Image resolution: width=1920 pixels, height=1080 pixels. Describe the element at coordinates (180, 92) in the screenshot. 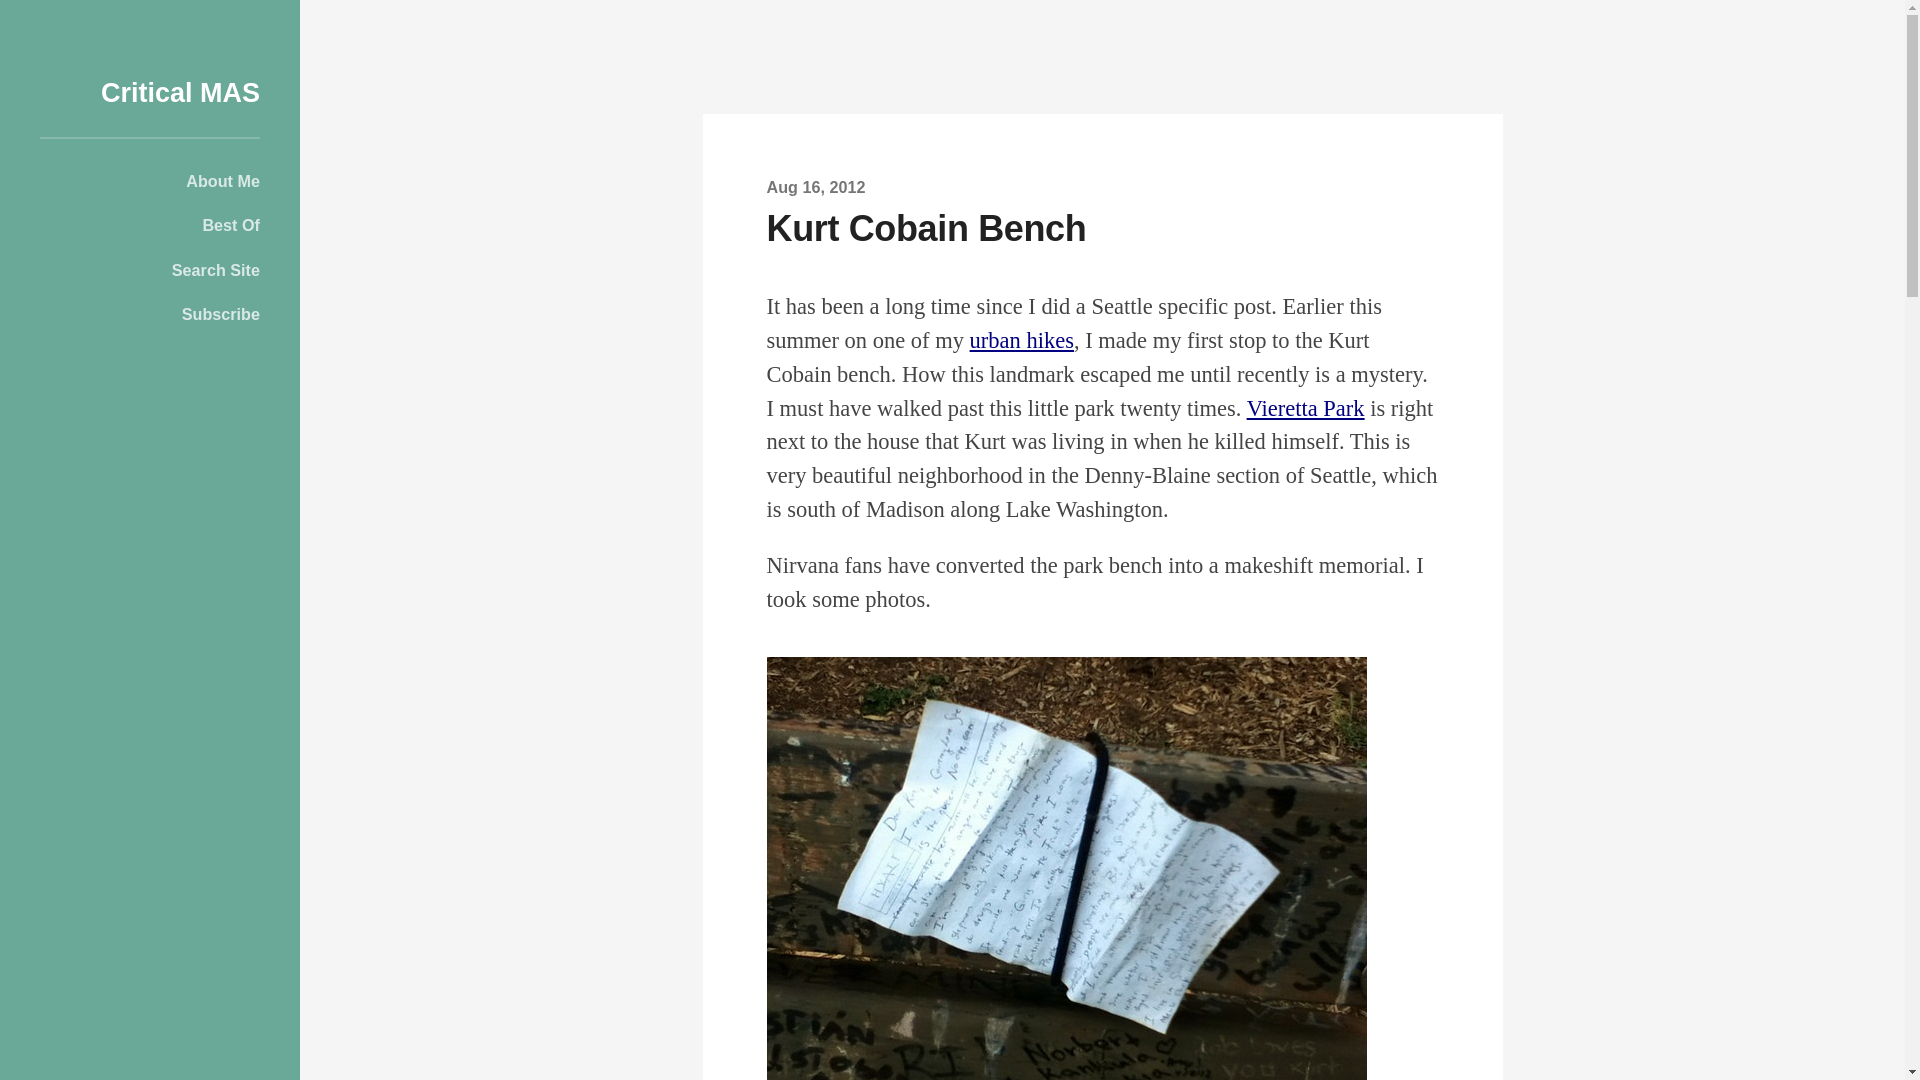

I see `Critical MAS` at that location.